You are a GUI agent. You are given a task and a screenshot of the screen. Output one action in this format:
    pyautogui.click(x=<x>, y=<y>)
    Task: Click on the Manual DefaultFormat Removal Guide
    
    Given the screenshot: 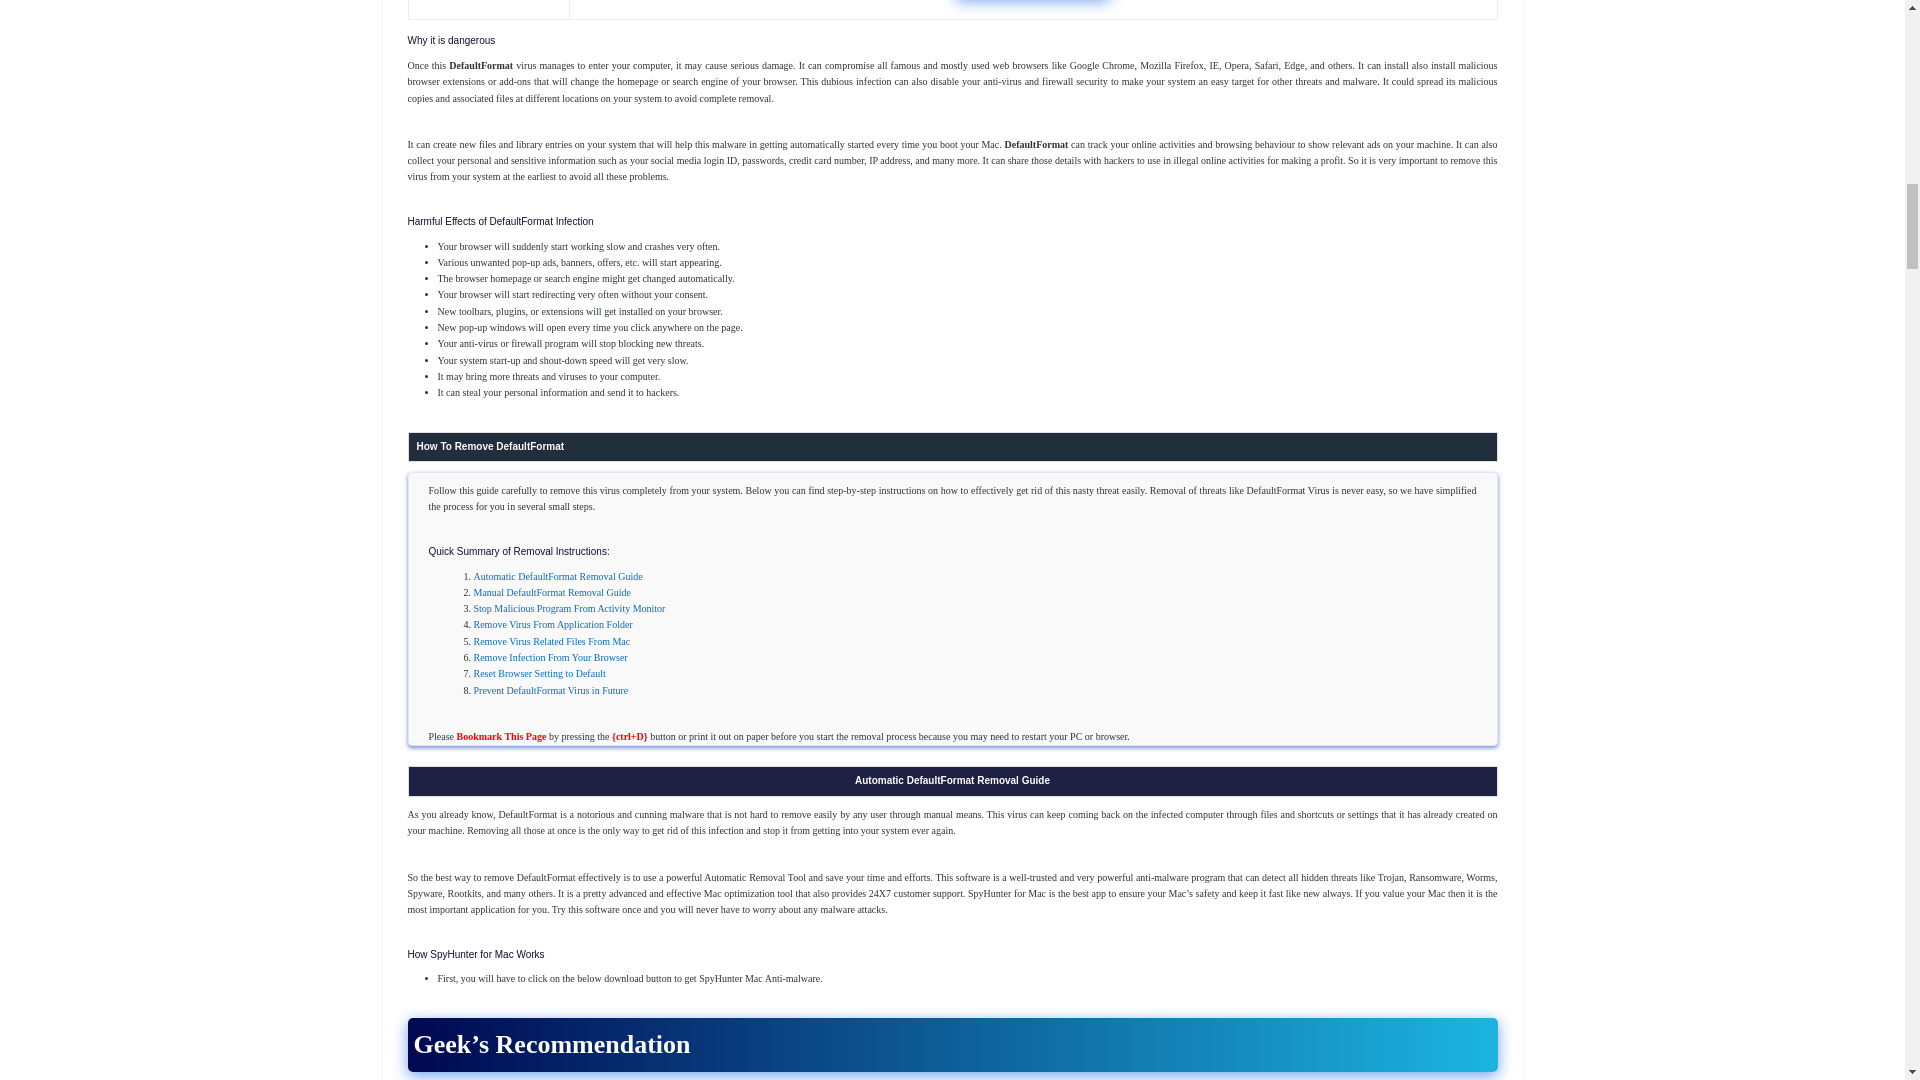 What is the action you would take?
    pyautogui.click(x=552, y=592)
    